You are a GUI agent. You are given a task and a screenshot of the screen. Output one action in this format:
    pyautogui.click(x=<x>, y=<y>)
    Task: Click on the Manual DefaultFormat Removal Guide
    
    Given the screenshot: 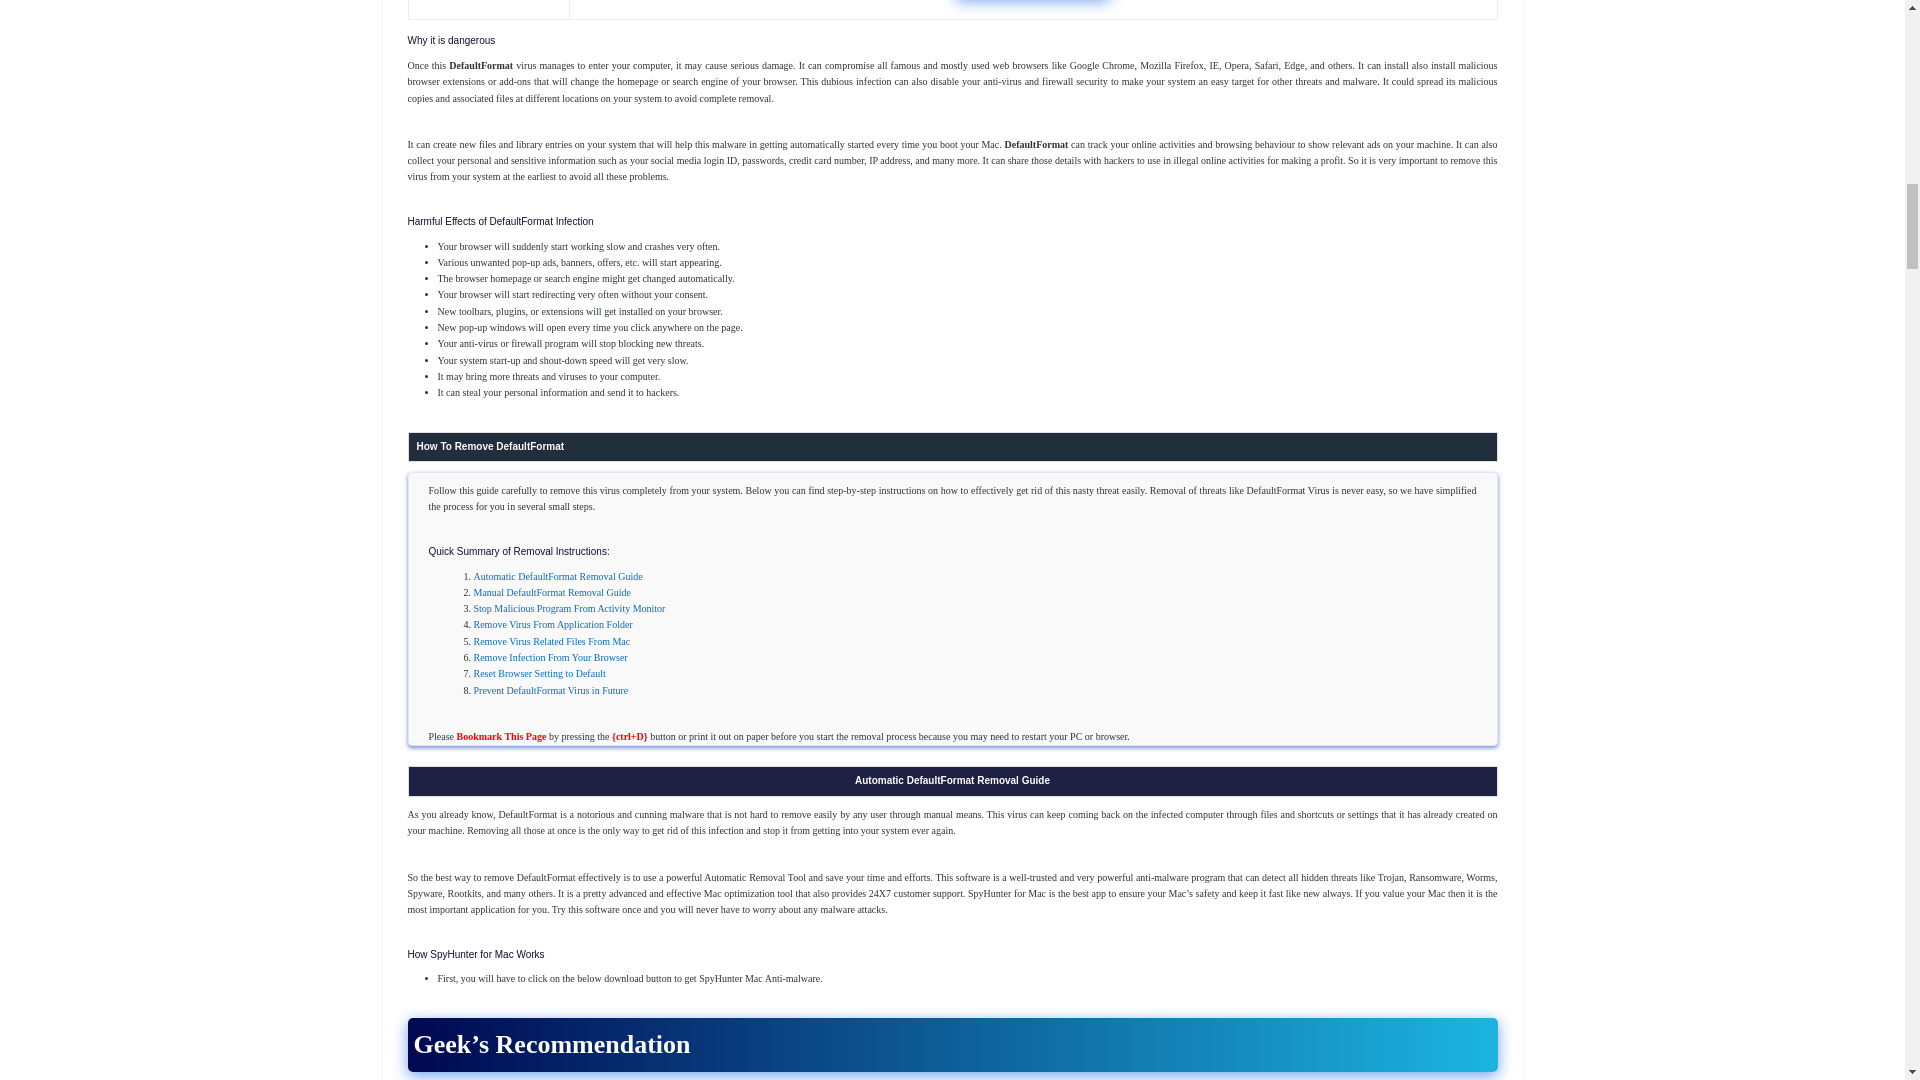 What is the action you would take?
    pyautogui.click(x=552, y=592)
    